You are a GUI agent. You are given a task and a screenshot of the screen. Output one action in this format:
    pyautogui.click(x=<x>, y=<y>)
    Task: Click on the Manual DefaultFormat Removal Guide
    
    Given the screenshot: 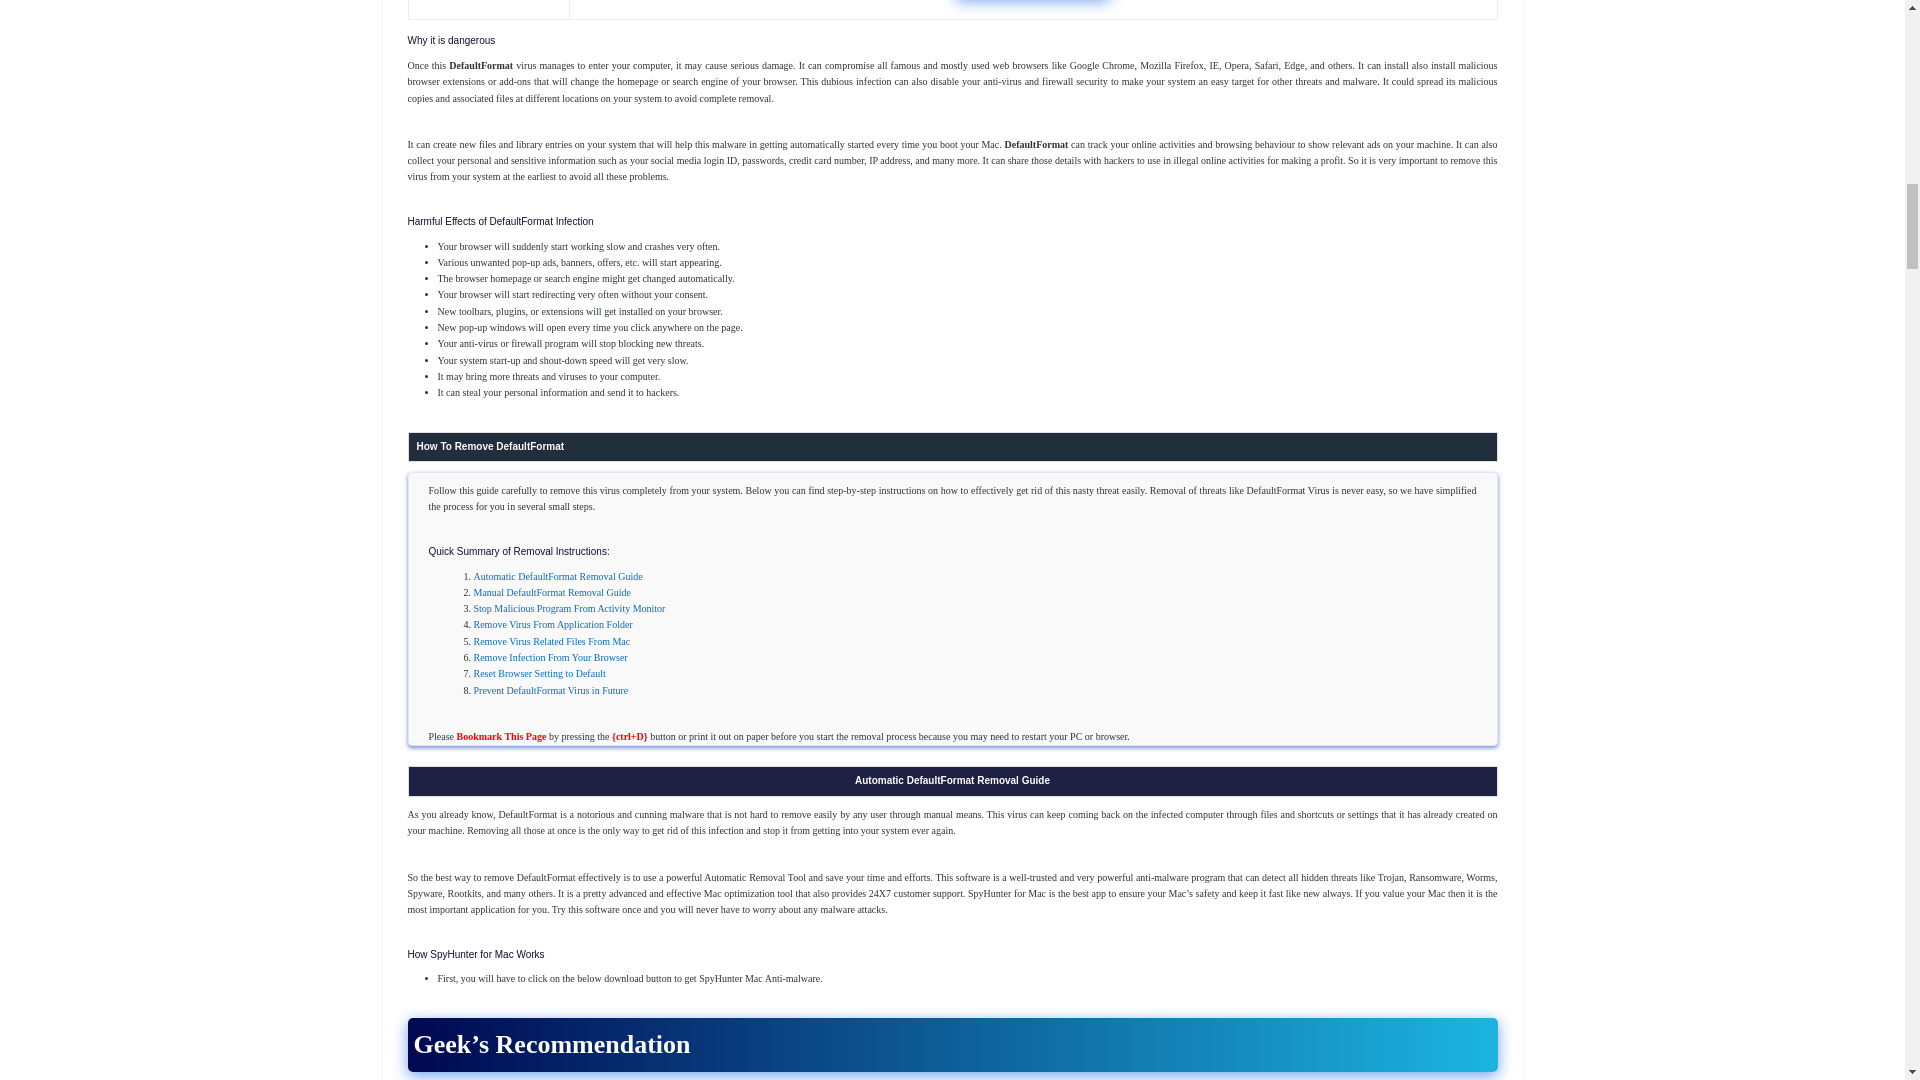 What is the action you would take?
    pyautogui.click(x=552, y=592)
    